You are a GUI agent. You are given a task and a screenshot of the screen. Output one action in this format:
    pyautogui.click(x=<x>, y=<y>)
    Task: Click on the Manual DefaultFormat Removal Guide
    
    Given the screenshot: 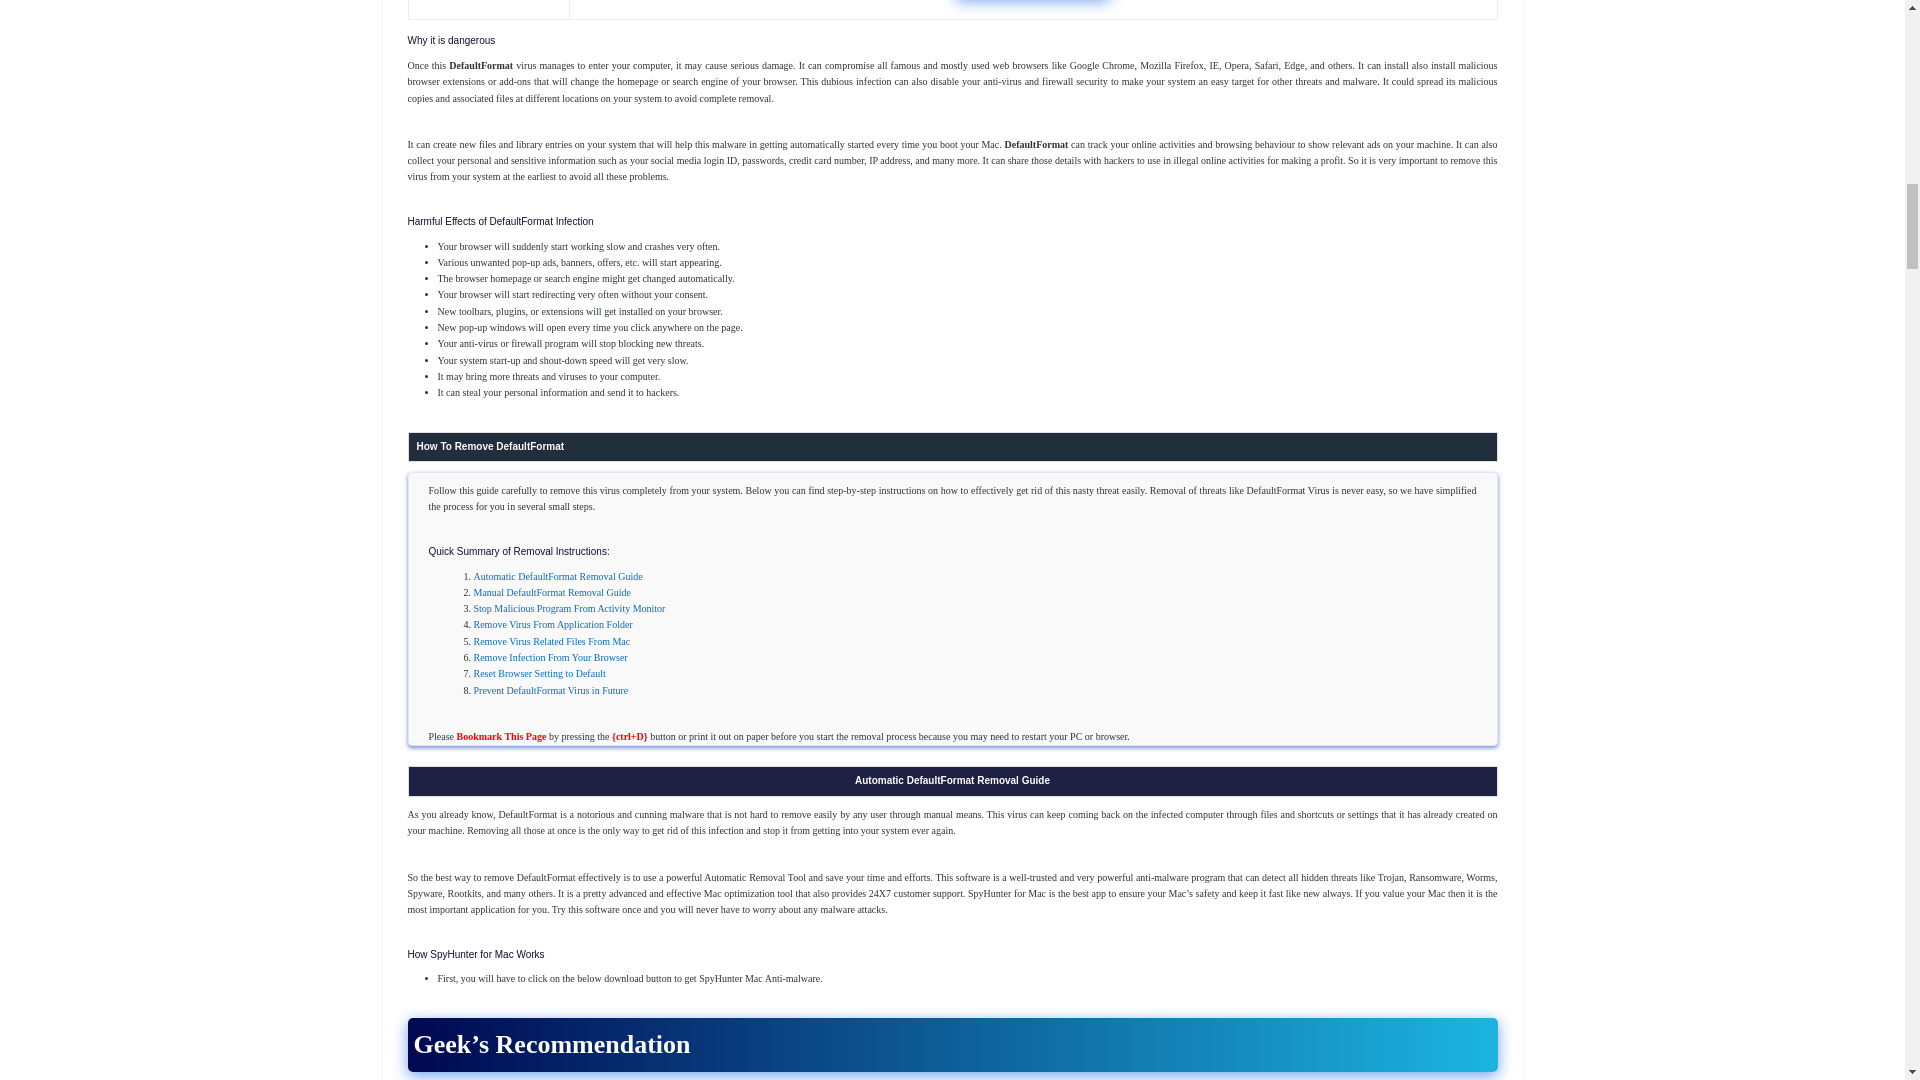 What is the action you would take?
    pyautogui.click(x=552, y=592)
    